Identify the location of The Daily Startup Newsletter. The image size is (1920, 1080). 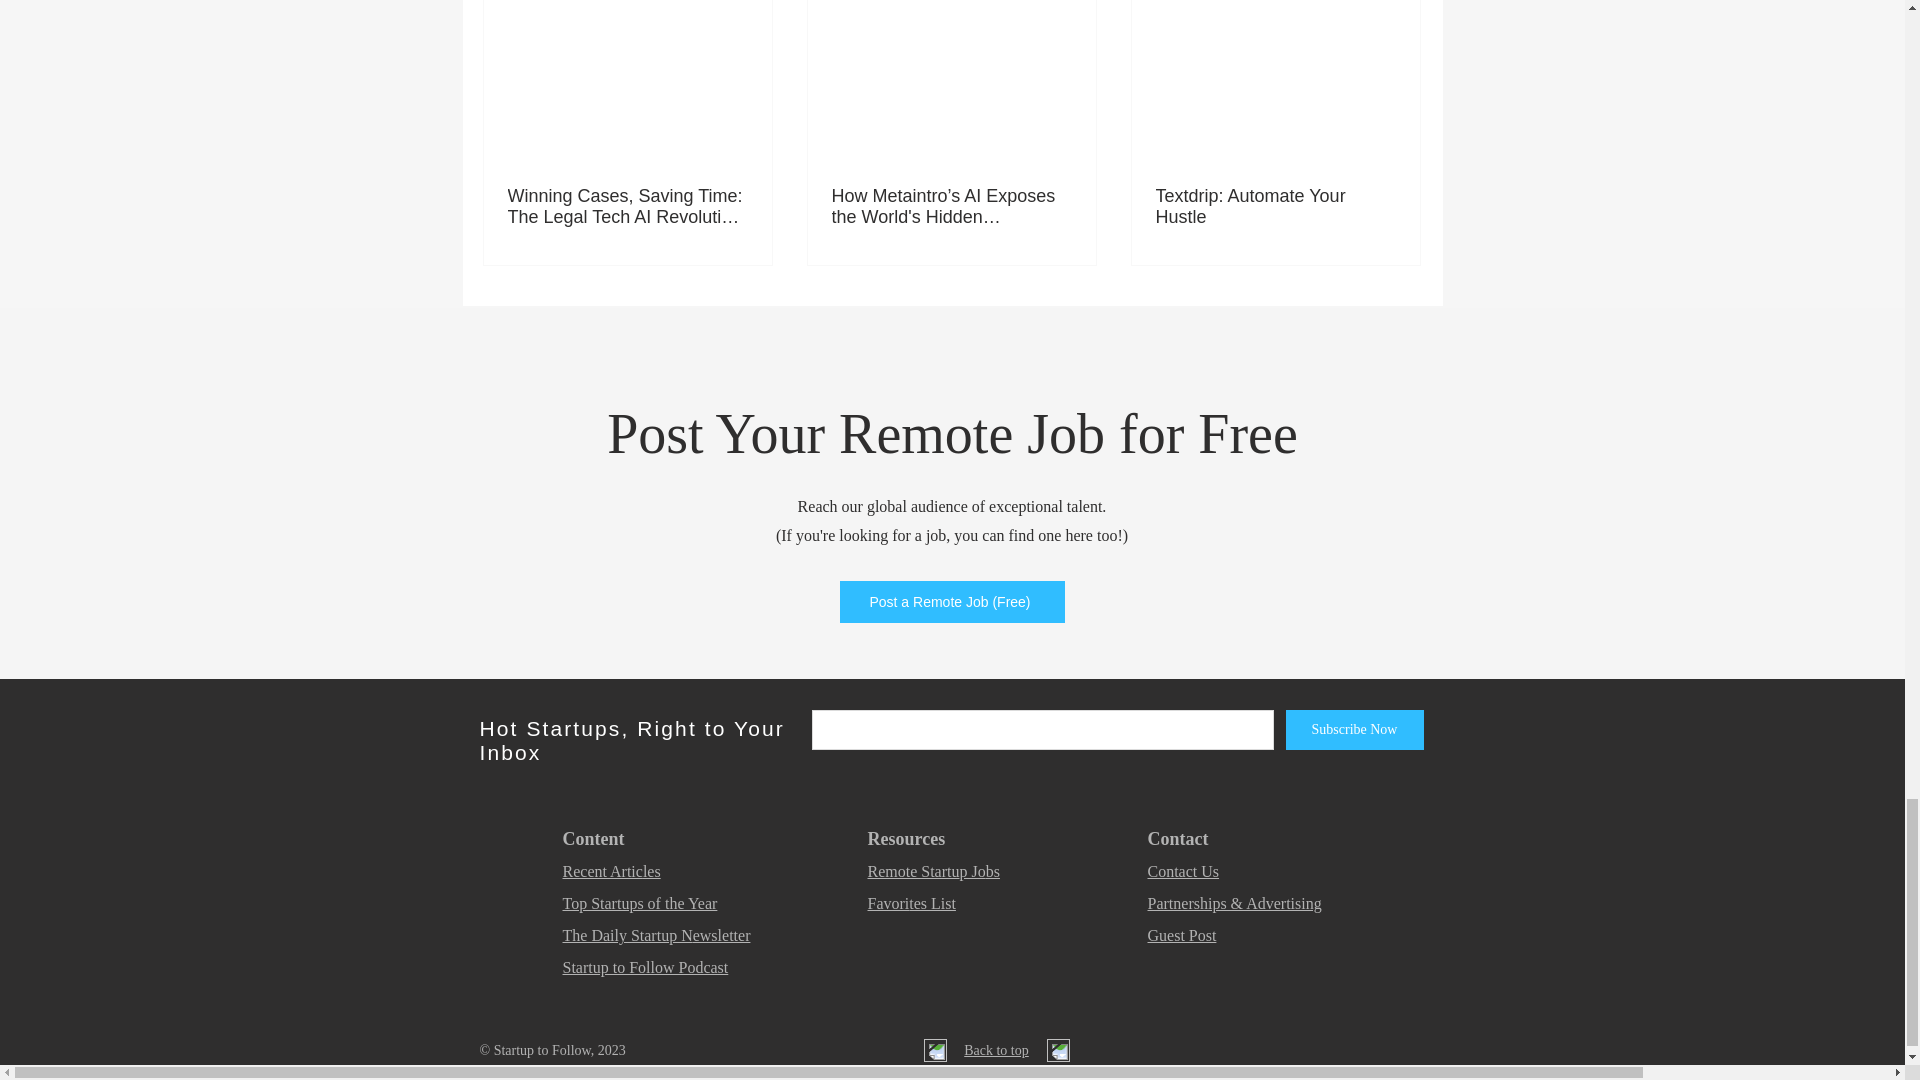
(656, 934).